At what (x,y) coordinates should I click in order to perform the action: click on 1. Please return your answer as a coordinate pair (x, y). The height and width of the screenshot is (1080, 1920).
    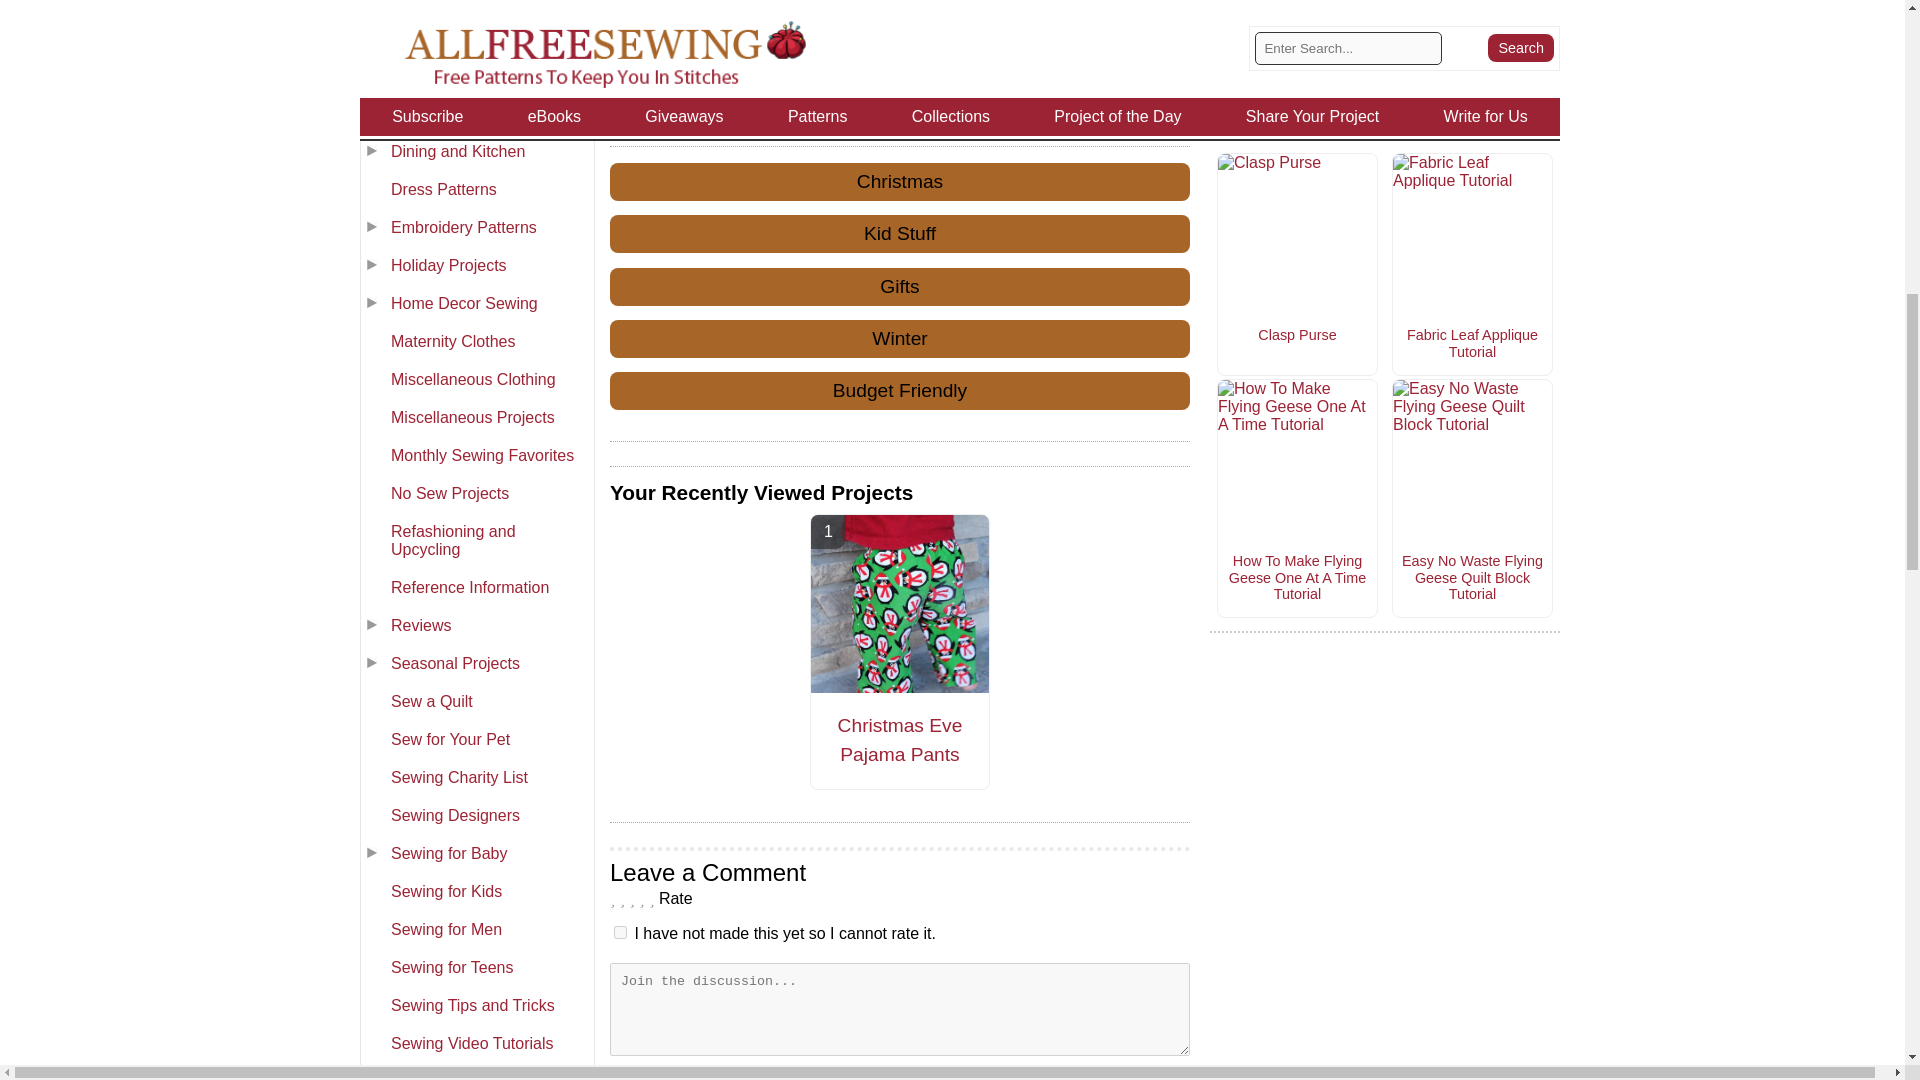
    Looking at the image, I should click on (620, 932).